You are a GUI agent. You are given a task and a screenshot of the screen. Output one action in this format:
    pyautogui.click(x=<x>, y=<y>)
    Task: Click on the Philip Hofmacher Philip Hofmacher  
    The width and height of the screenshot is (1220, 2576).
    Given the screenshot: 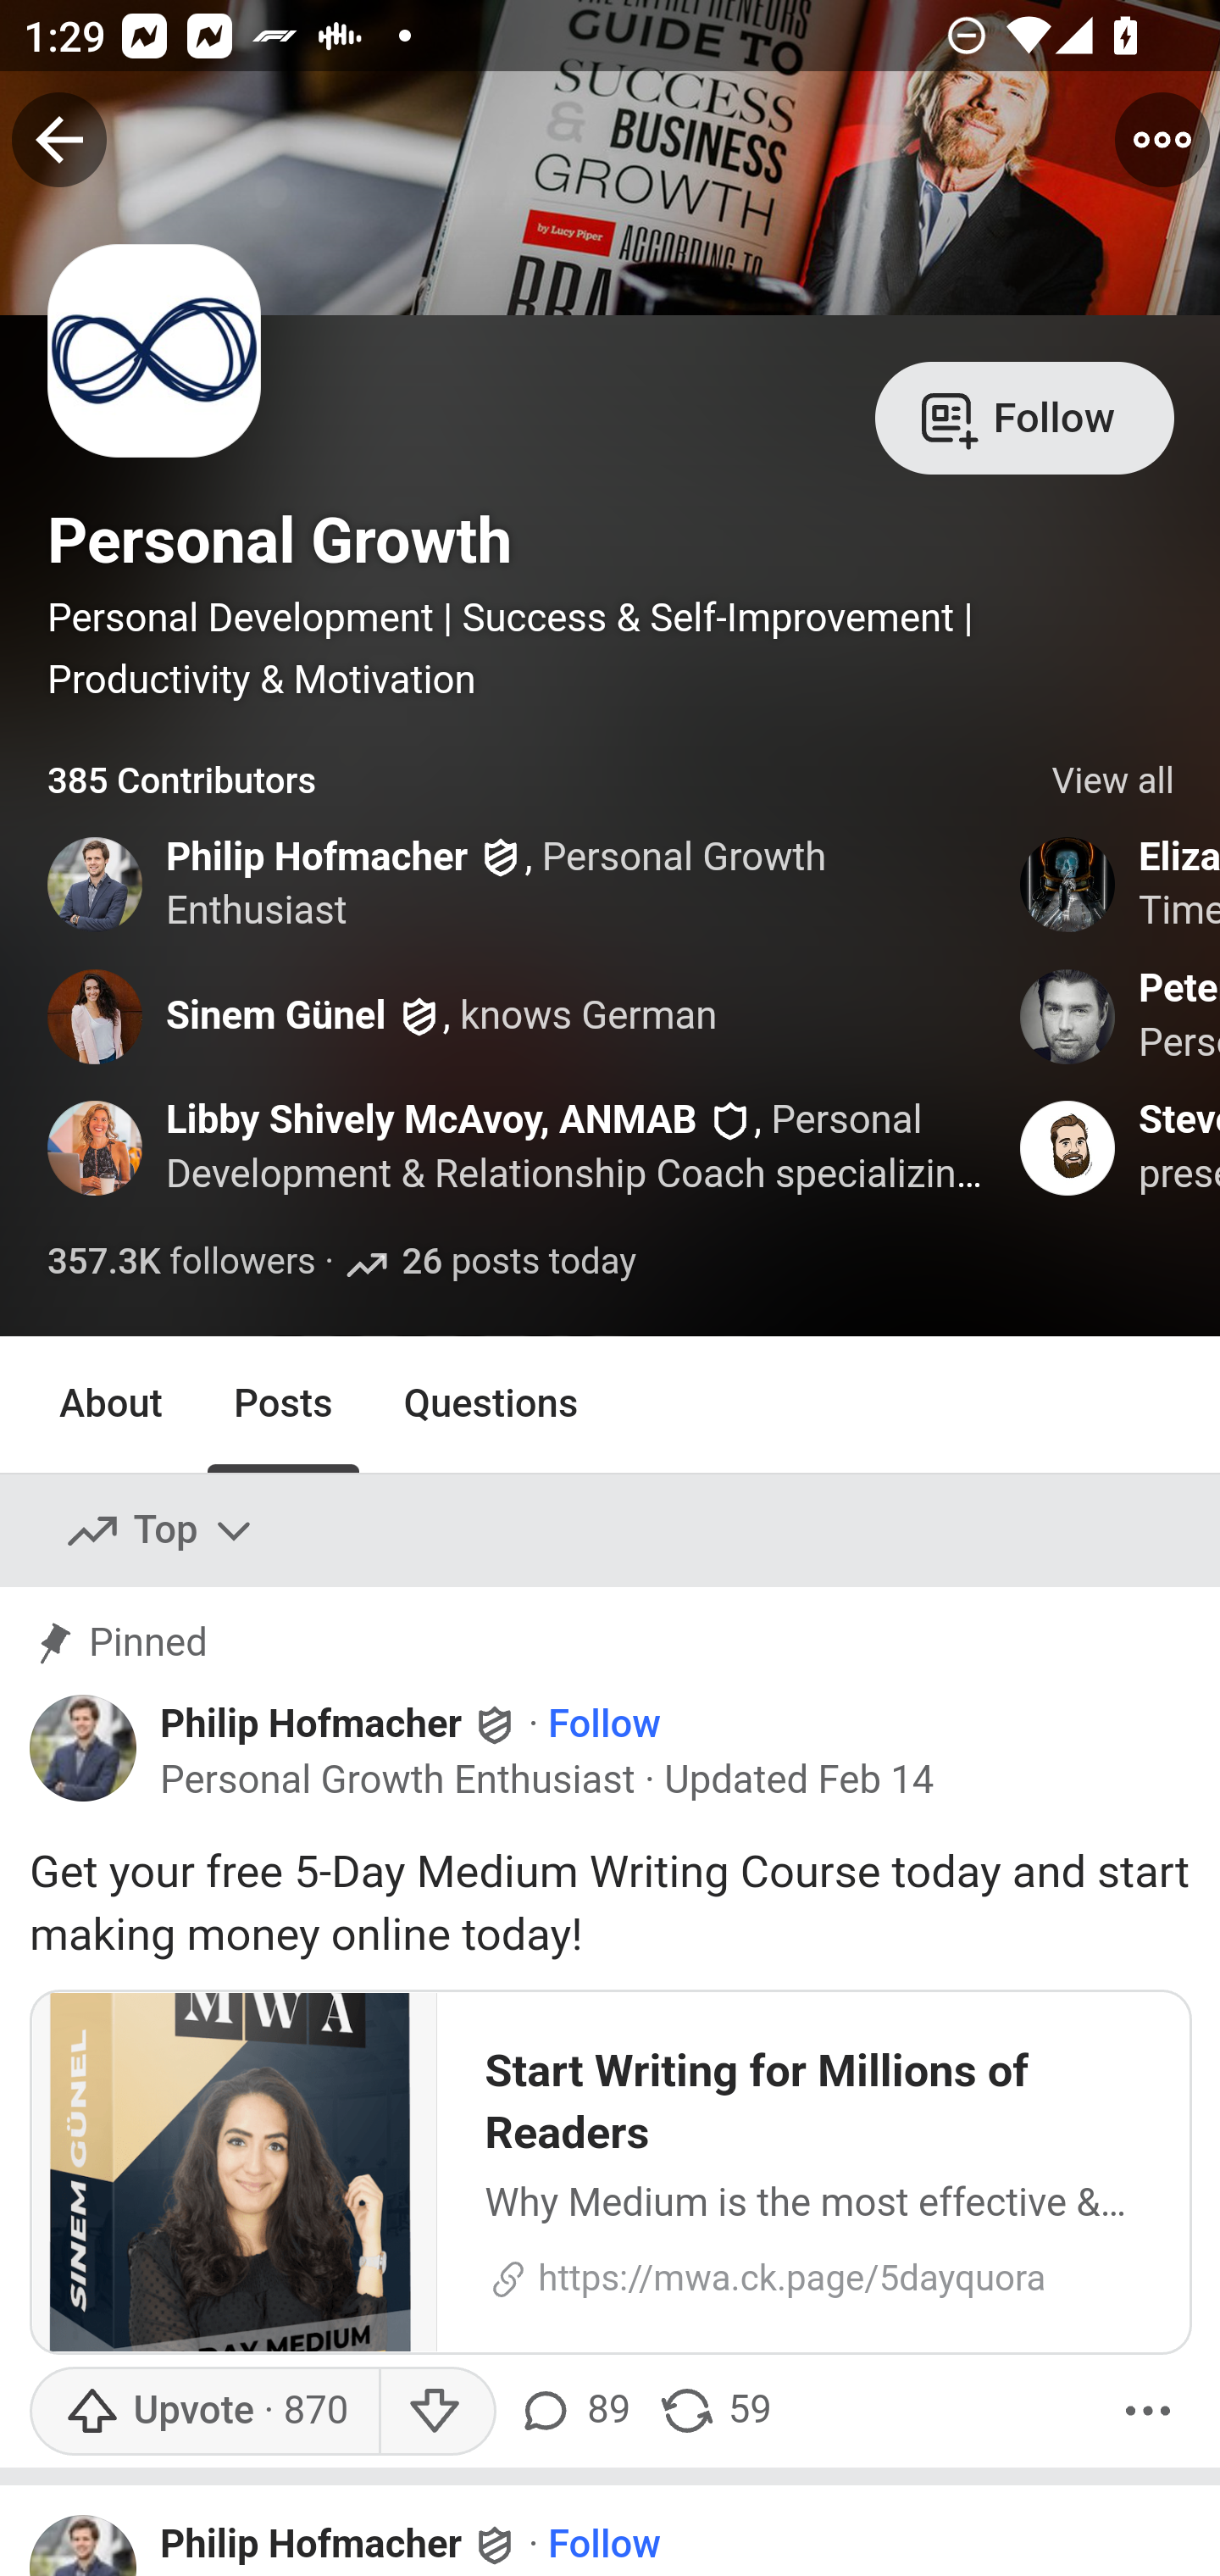 What is the action you would take?
    pyautogui.click(x=341, y=1724)
    